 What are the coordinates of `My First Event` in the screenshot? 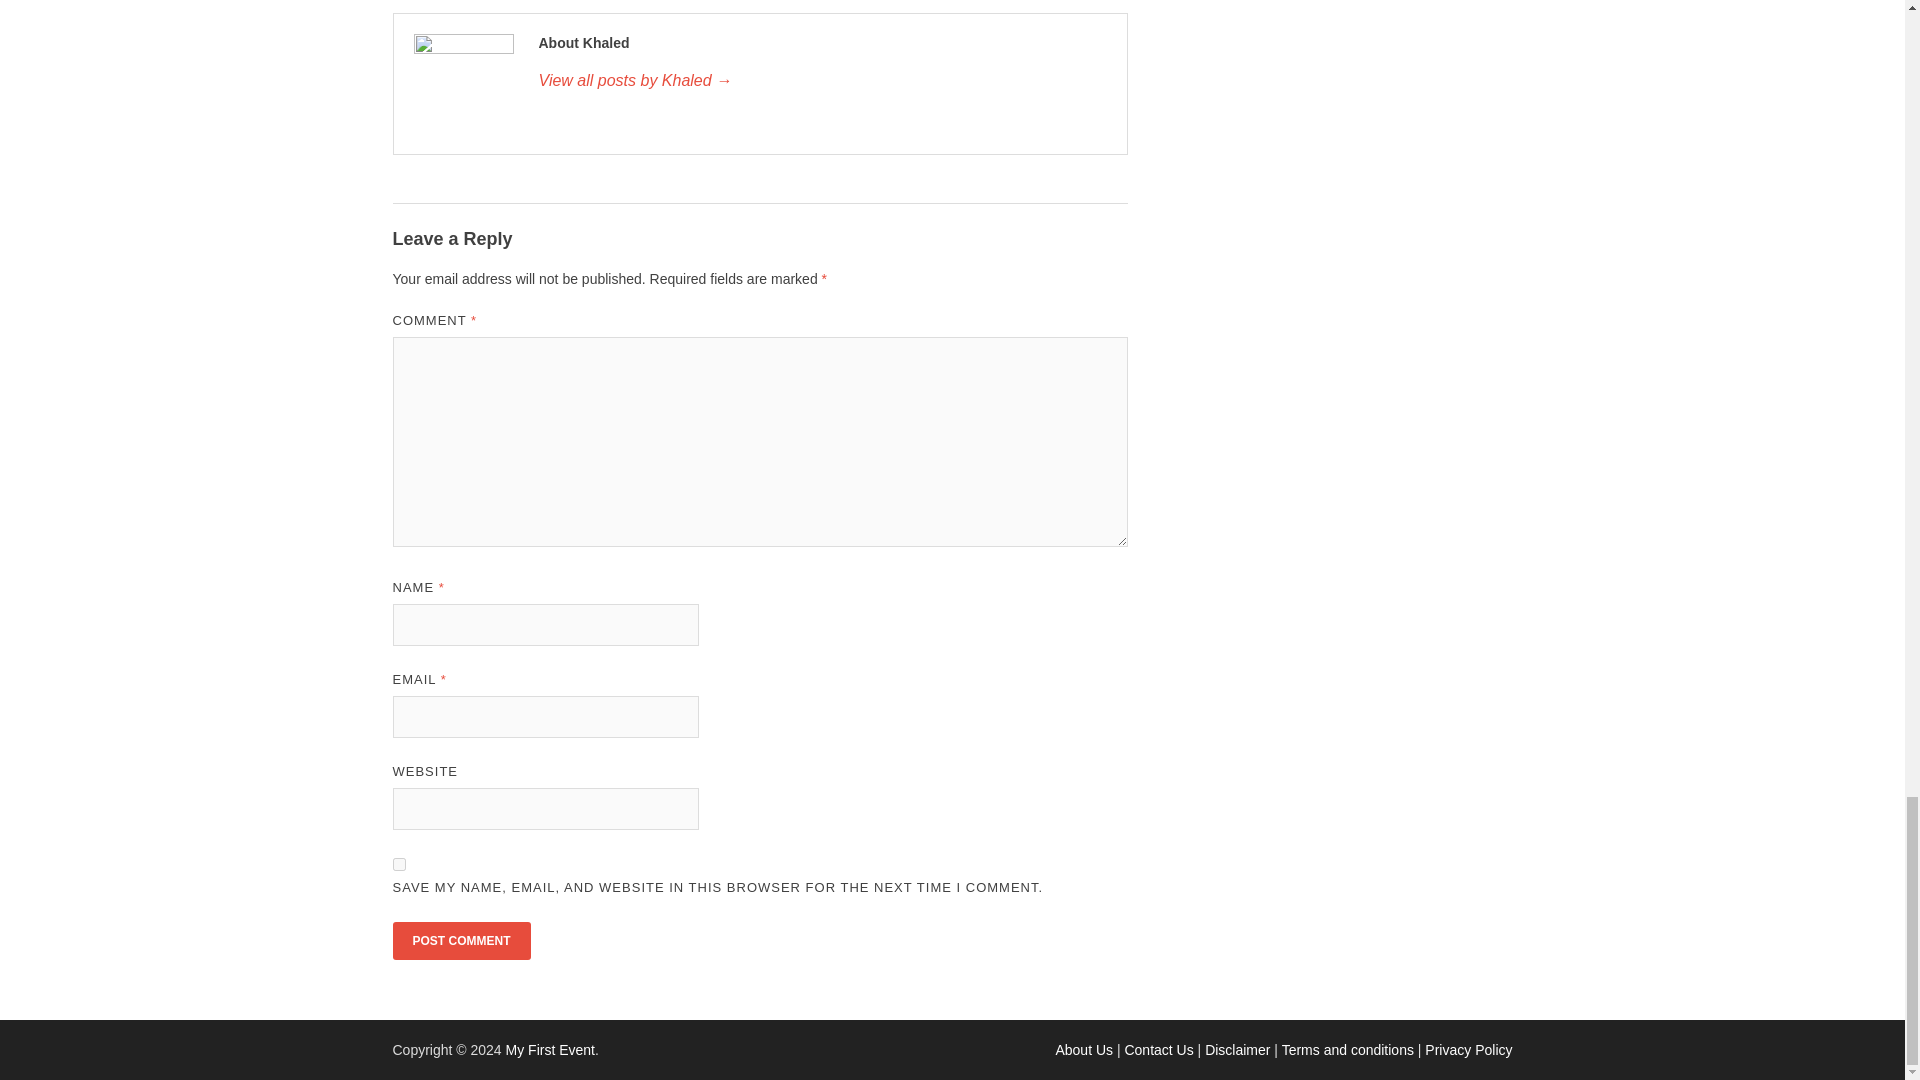 It's located at (550, 1050).